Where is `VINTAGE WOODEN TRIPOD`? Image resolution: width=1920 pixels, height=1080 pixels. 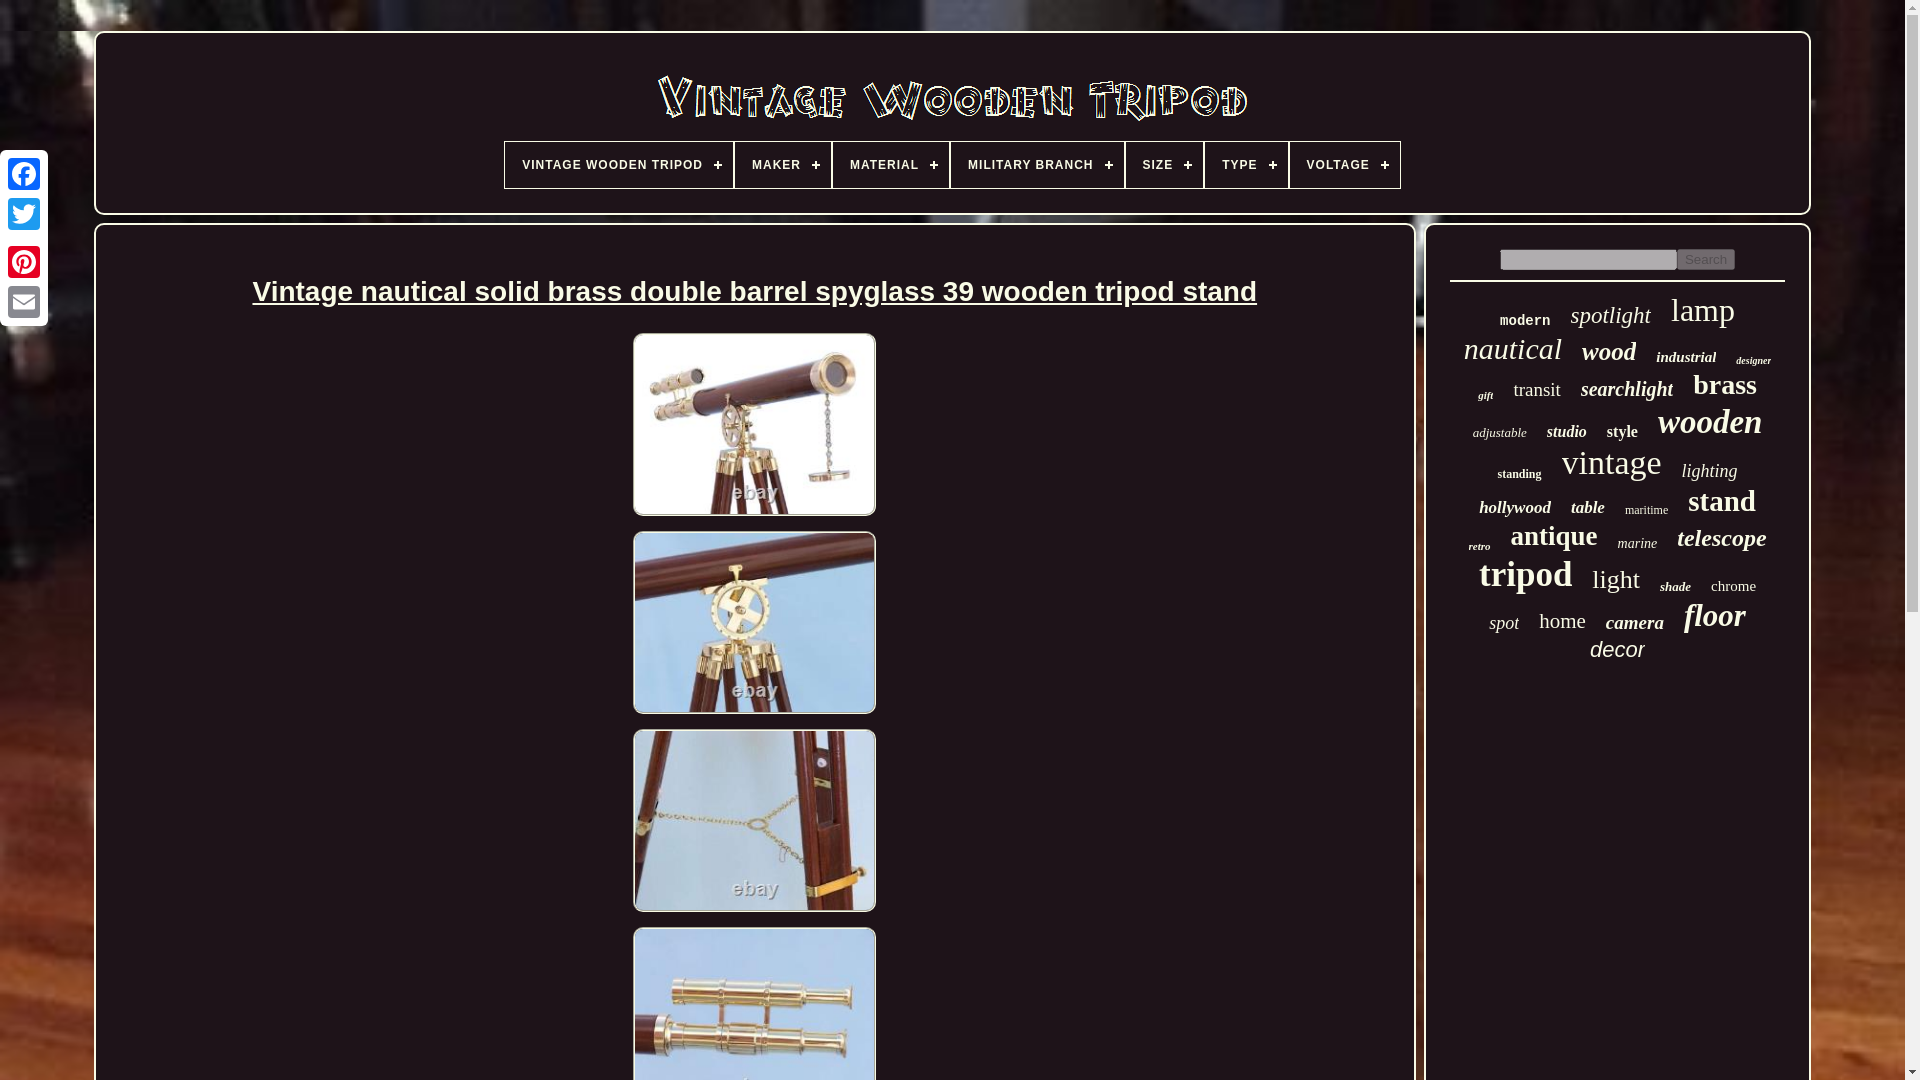
VINTAGE WOODEN TRIPOD is located at coordinates (618, 164).